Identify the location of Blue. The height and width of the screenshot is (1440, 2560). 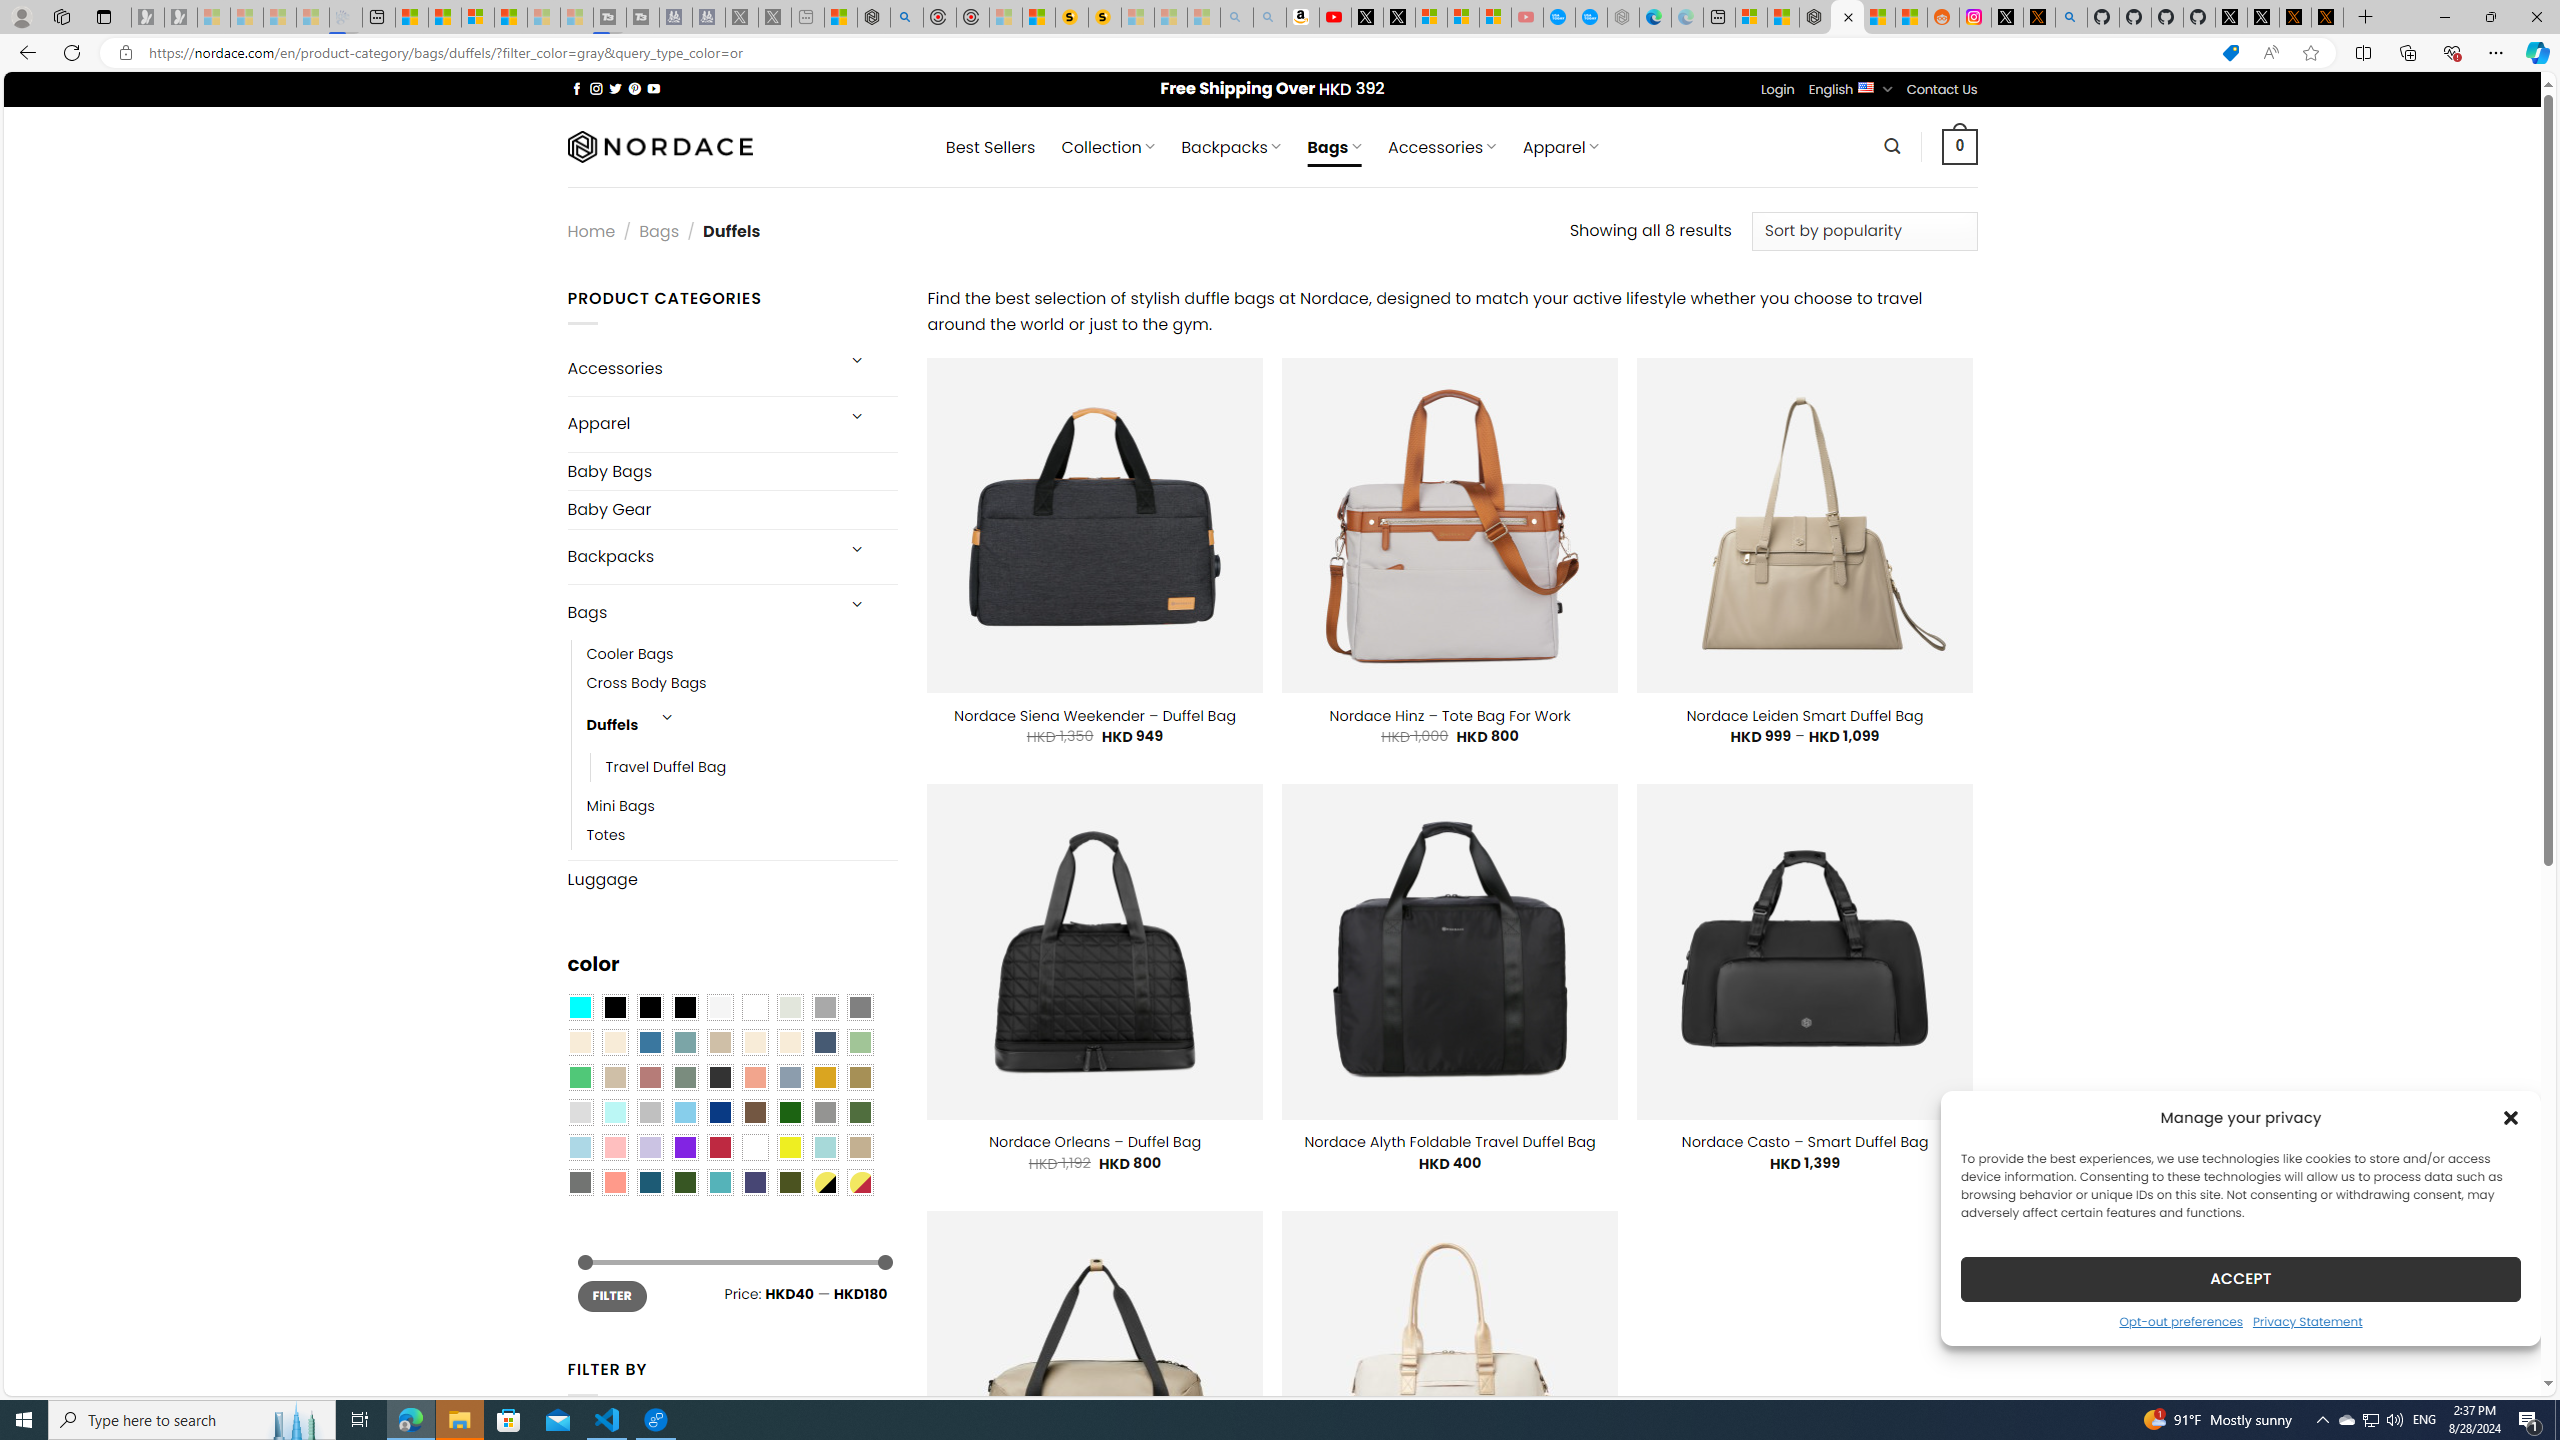
(650, 1042).